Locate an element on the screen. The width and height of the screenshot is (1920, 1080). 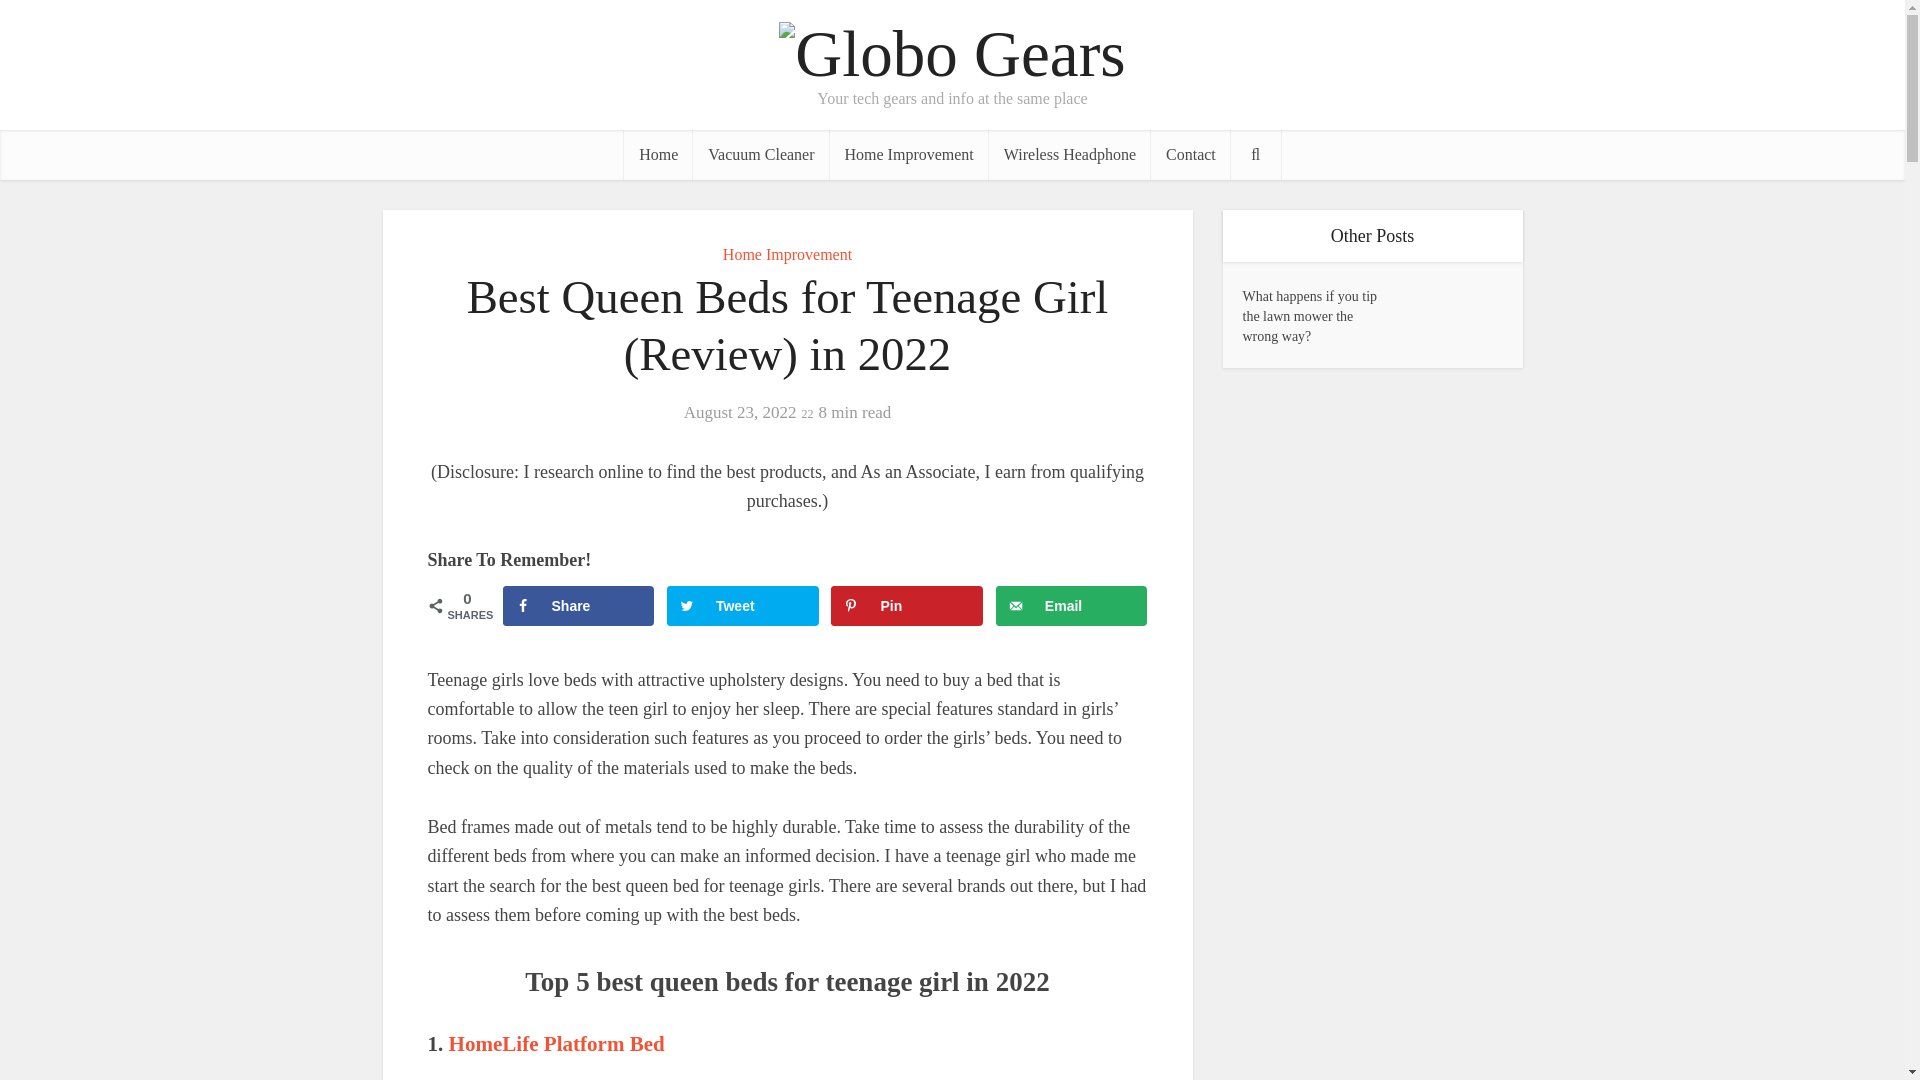
Vacuum Cleaner is located at coordinates (761, 154).